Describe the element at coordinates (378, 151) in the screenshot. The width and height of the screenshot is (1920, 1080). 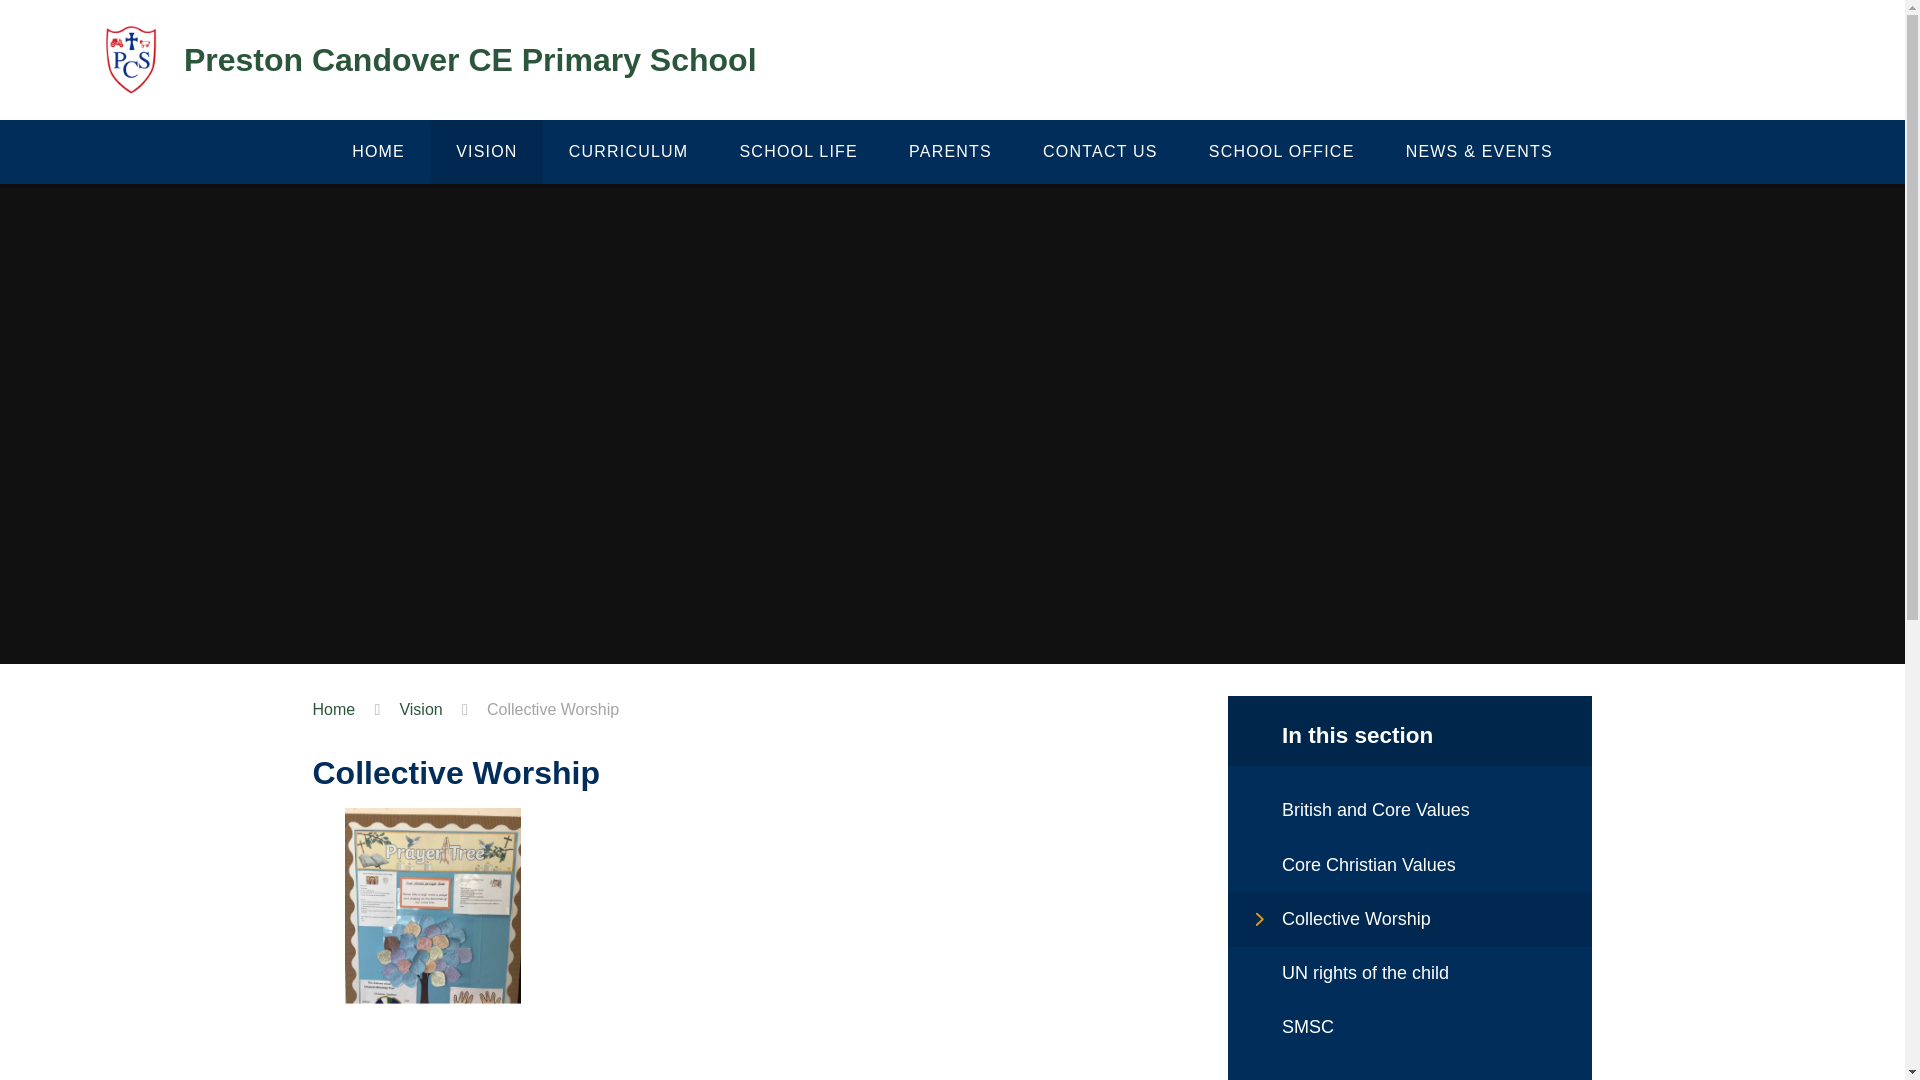
I see `HOME` at that location.